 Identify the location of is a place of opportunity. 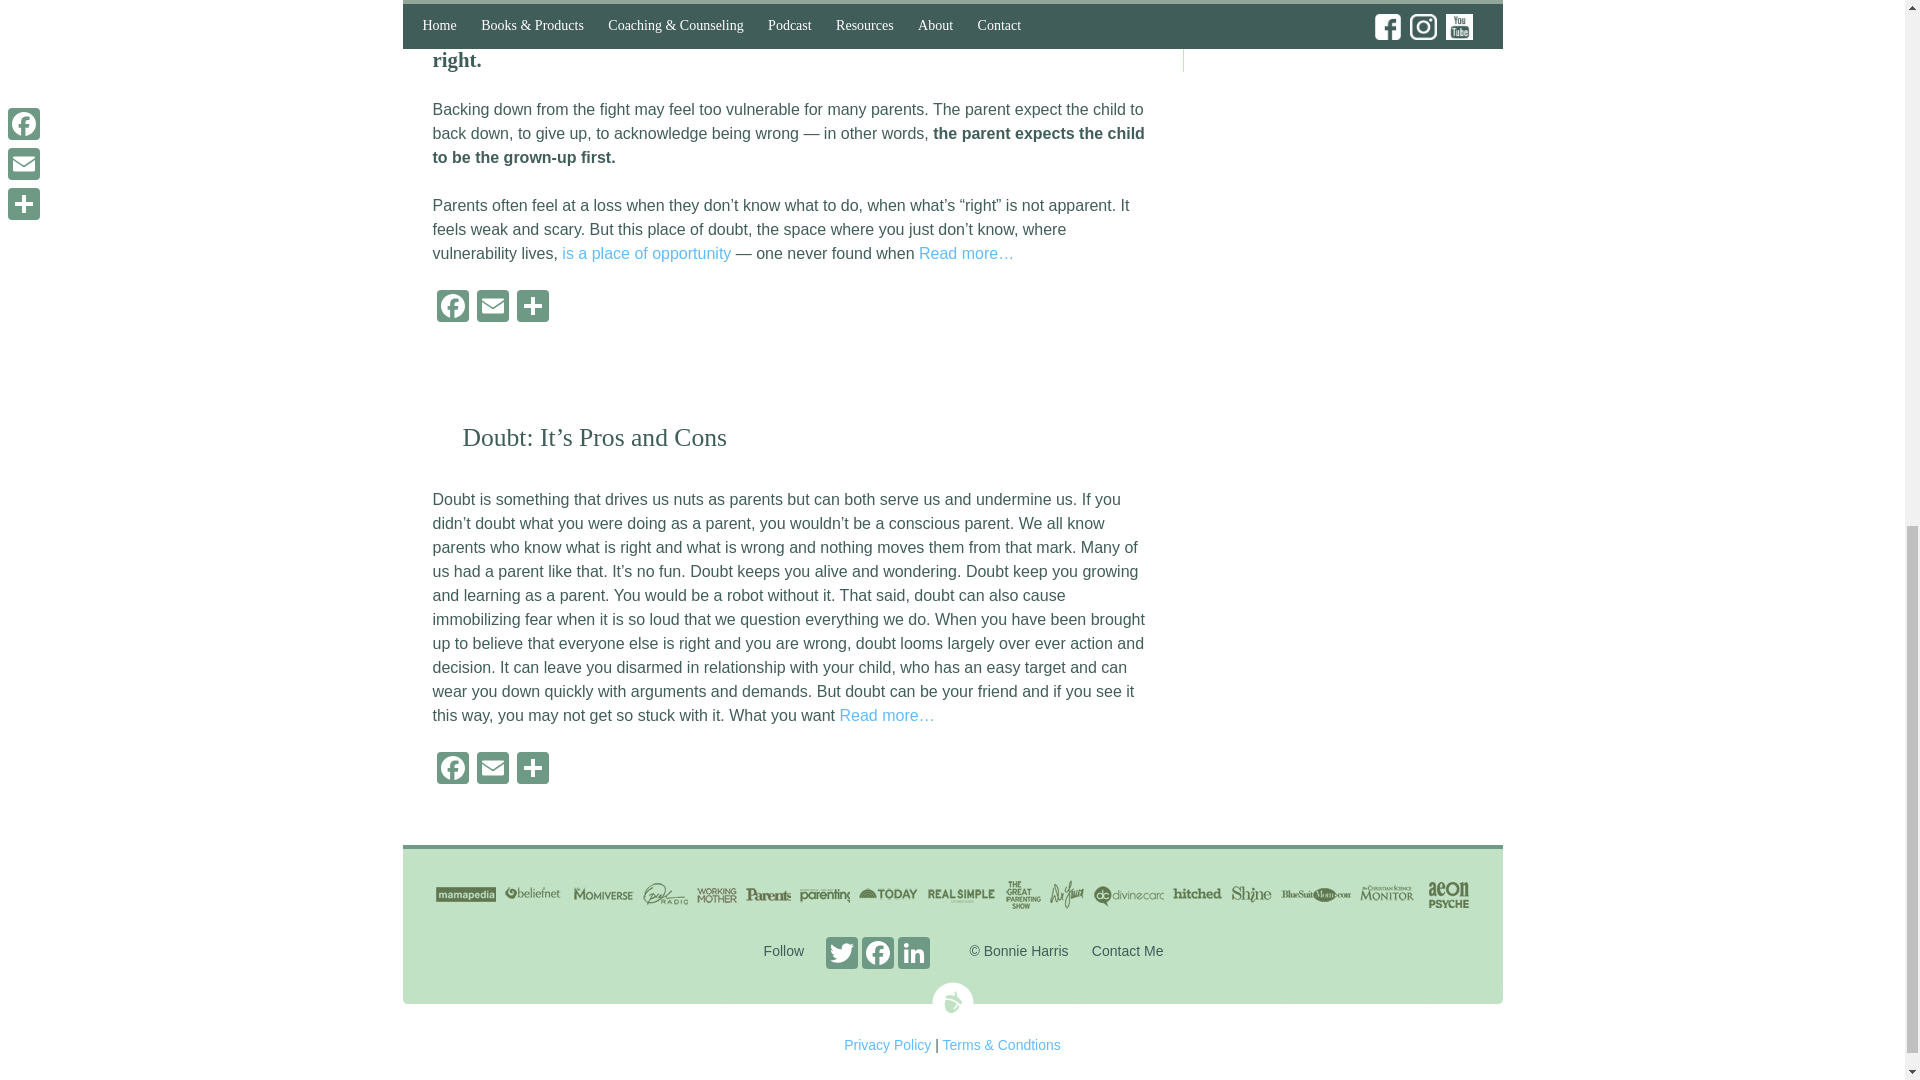
(644, 254).